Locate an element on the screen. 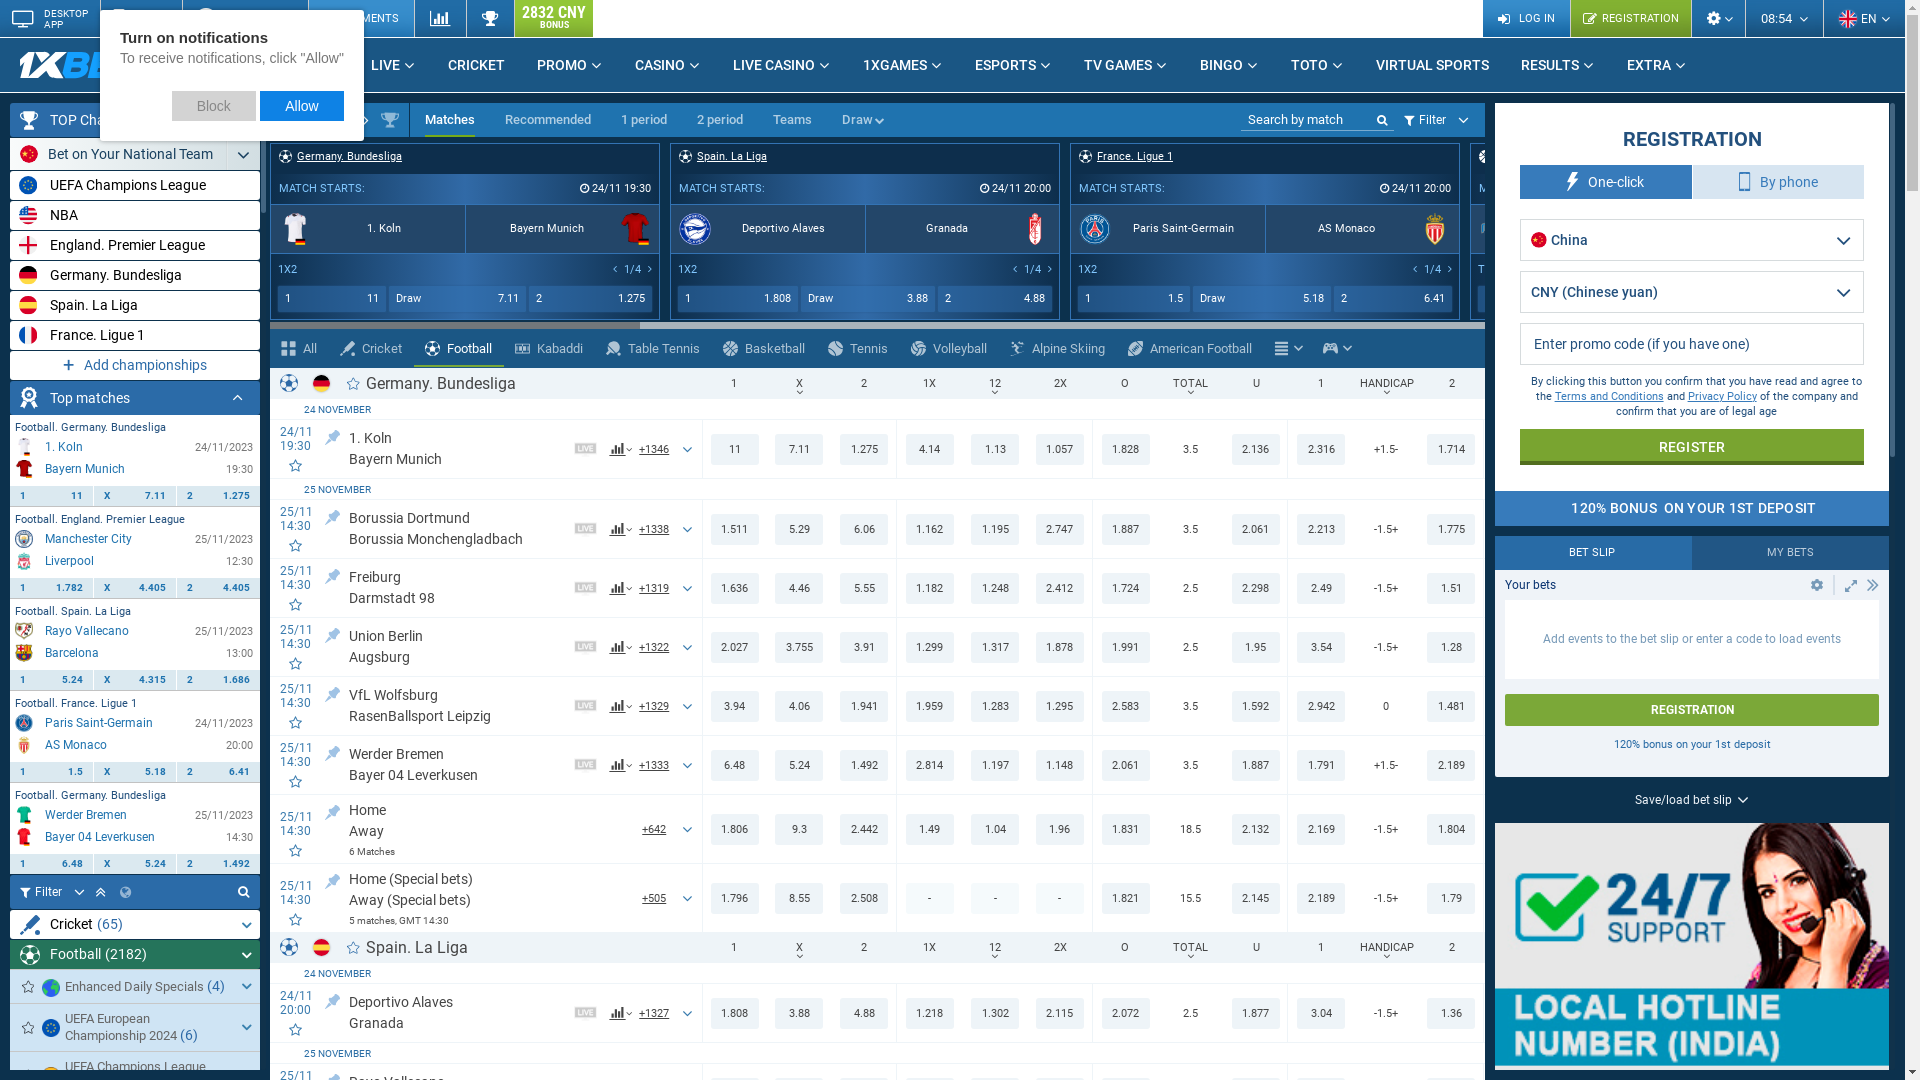  Sports menu is located at coordinates (1288, 348).